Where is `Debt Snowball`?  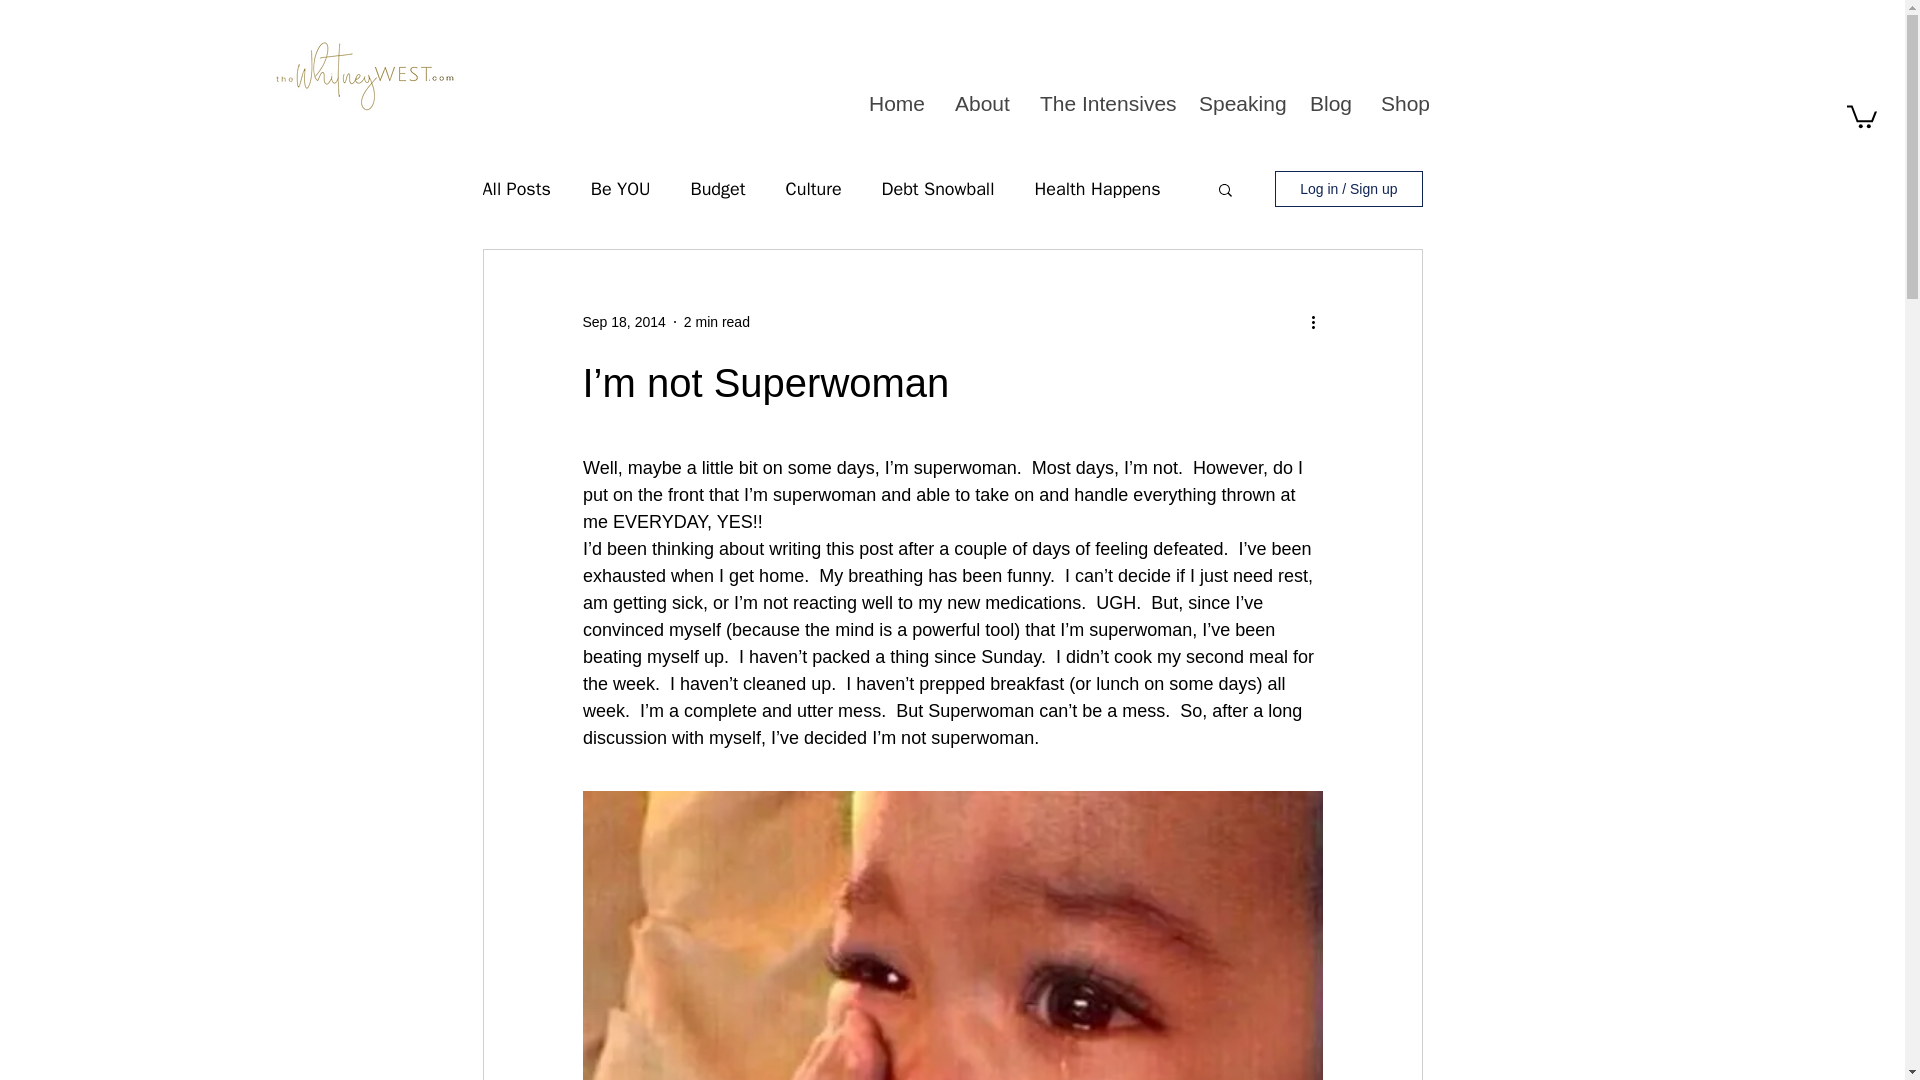 Debt Snowball is located at coordinates (938, 188).